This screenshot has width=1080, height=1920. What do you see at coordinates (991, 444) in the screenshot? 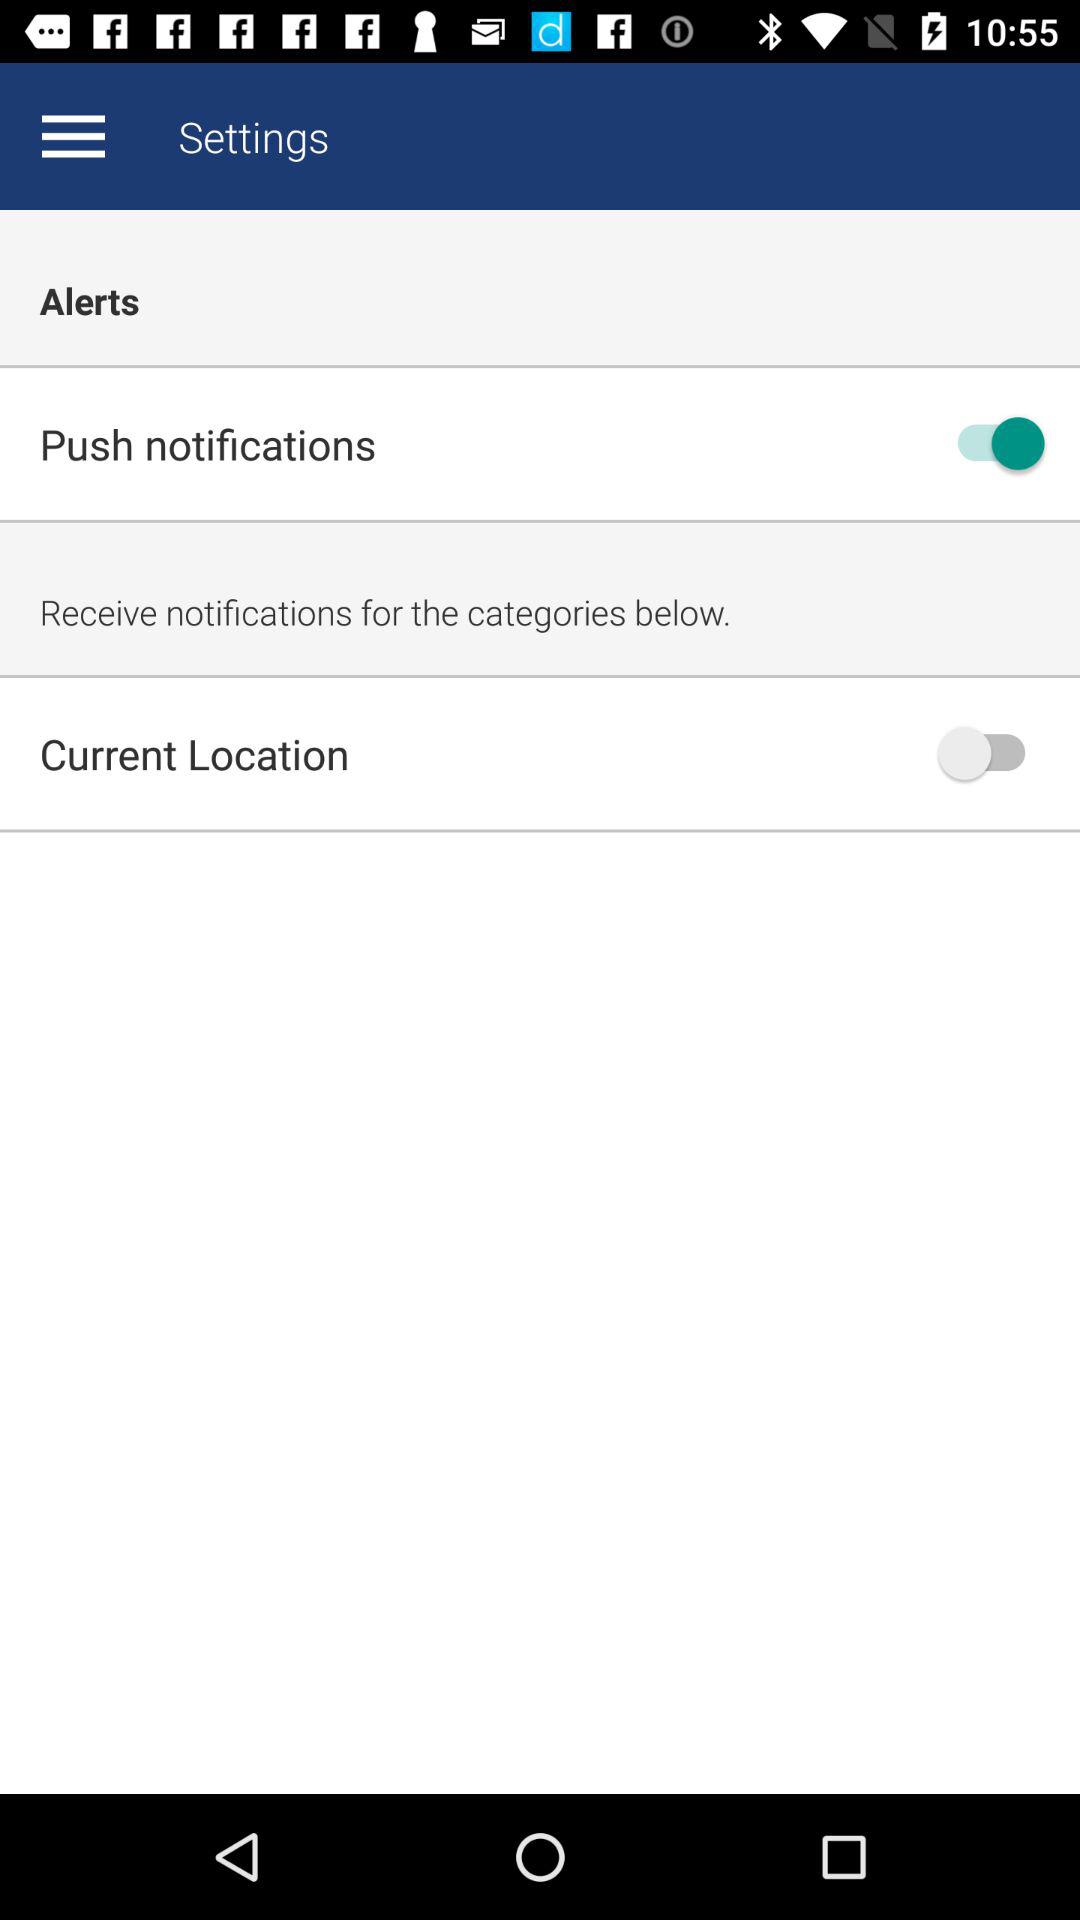
I see `turn off push notifications` at bounding box center [991, 444].